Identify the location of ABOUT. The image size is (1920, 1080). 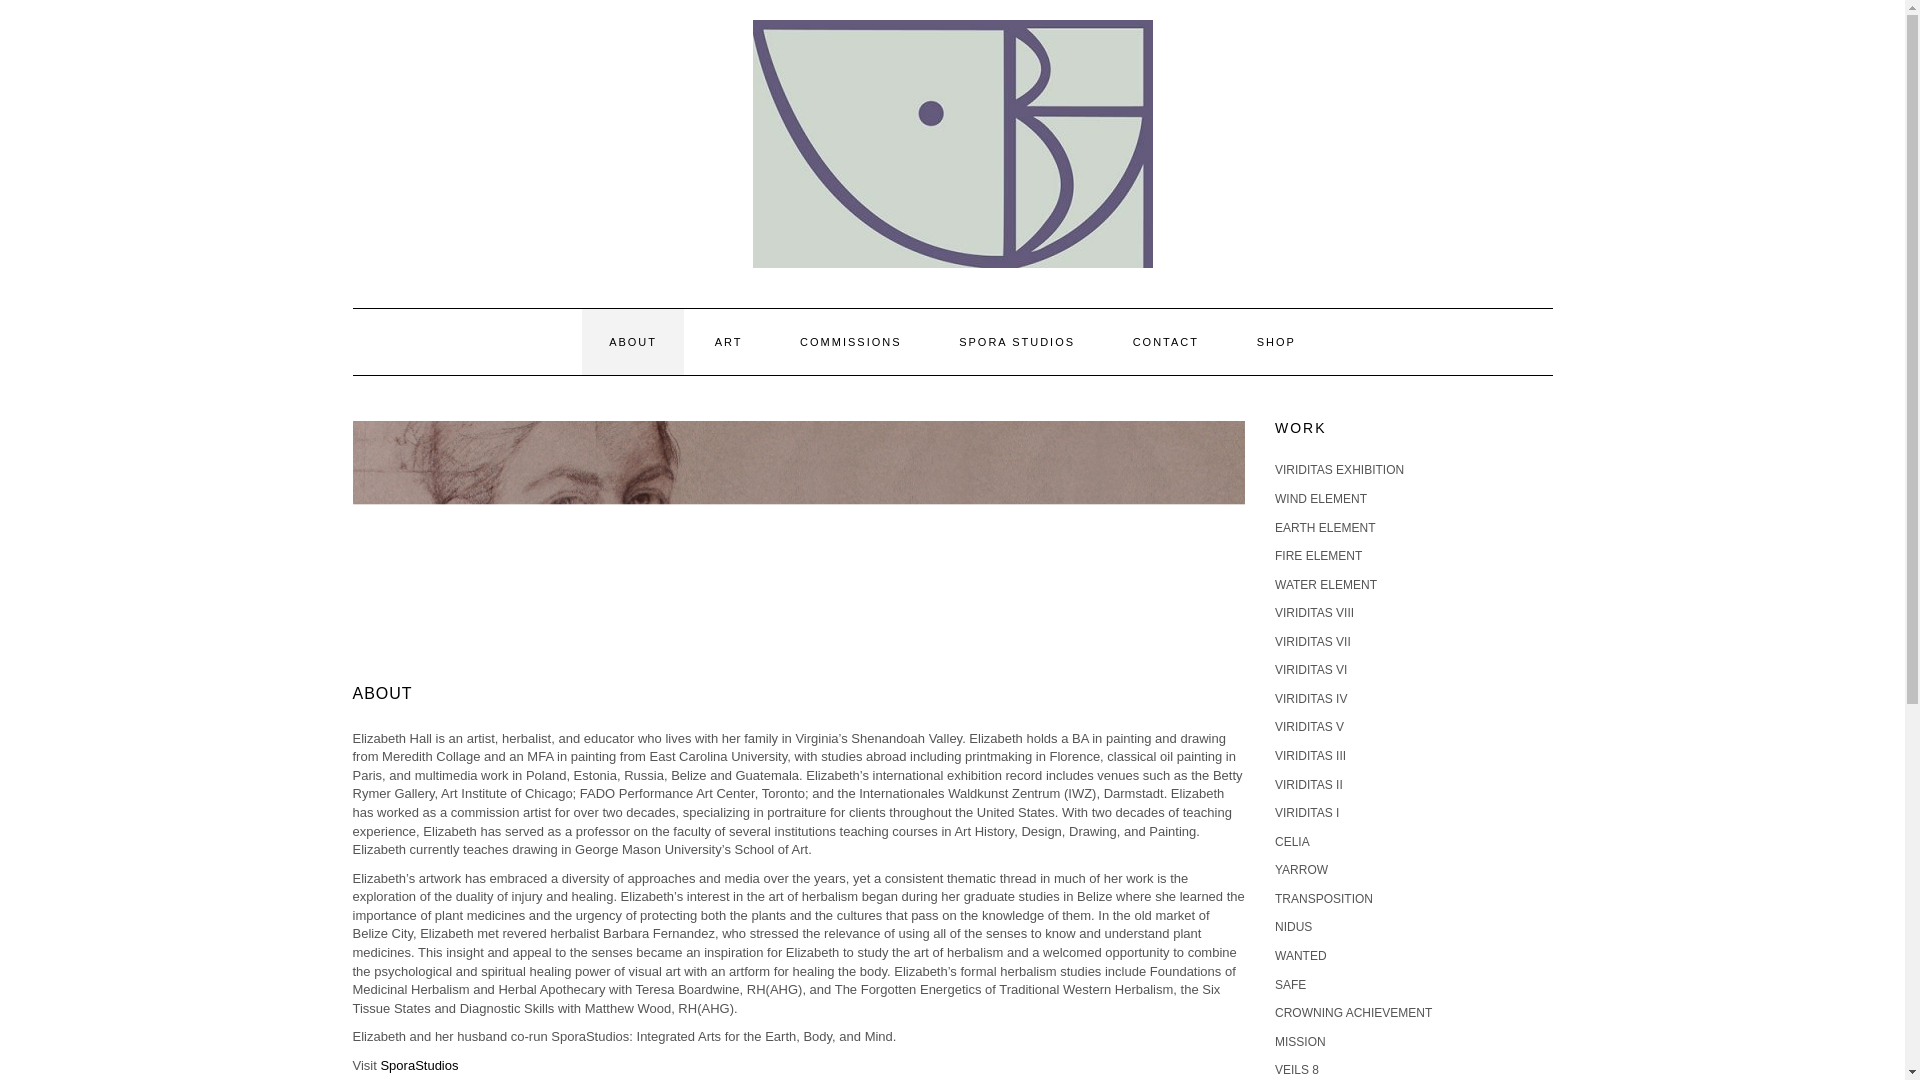
(632, 341).